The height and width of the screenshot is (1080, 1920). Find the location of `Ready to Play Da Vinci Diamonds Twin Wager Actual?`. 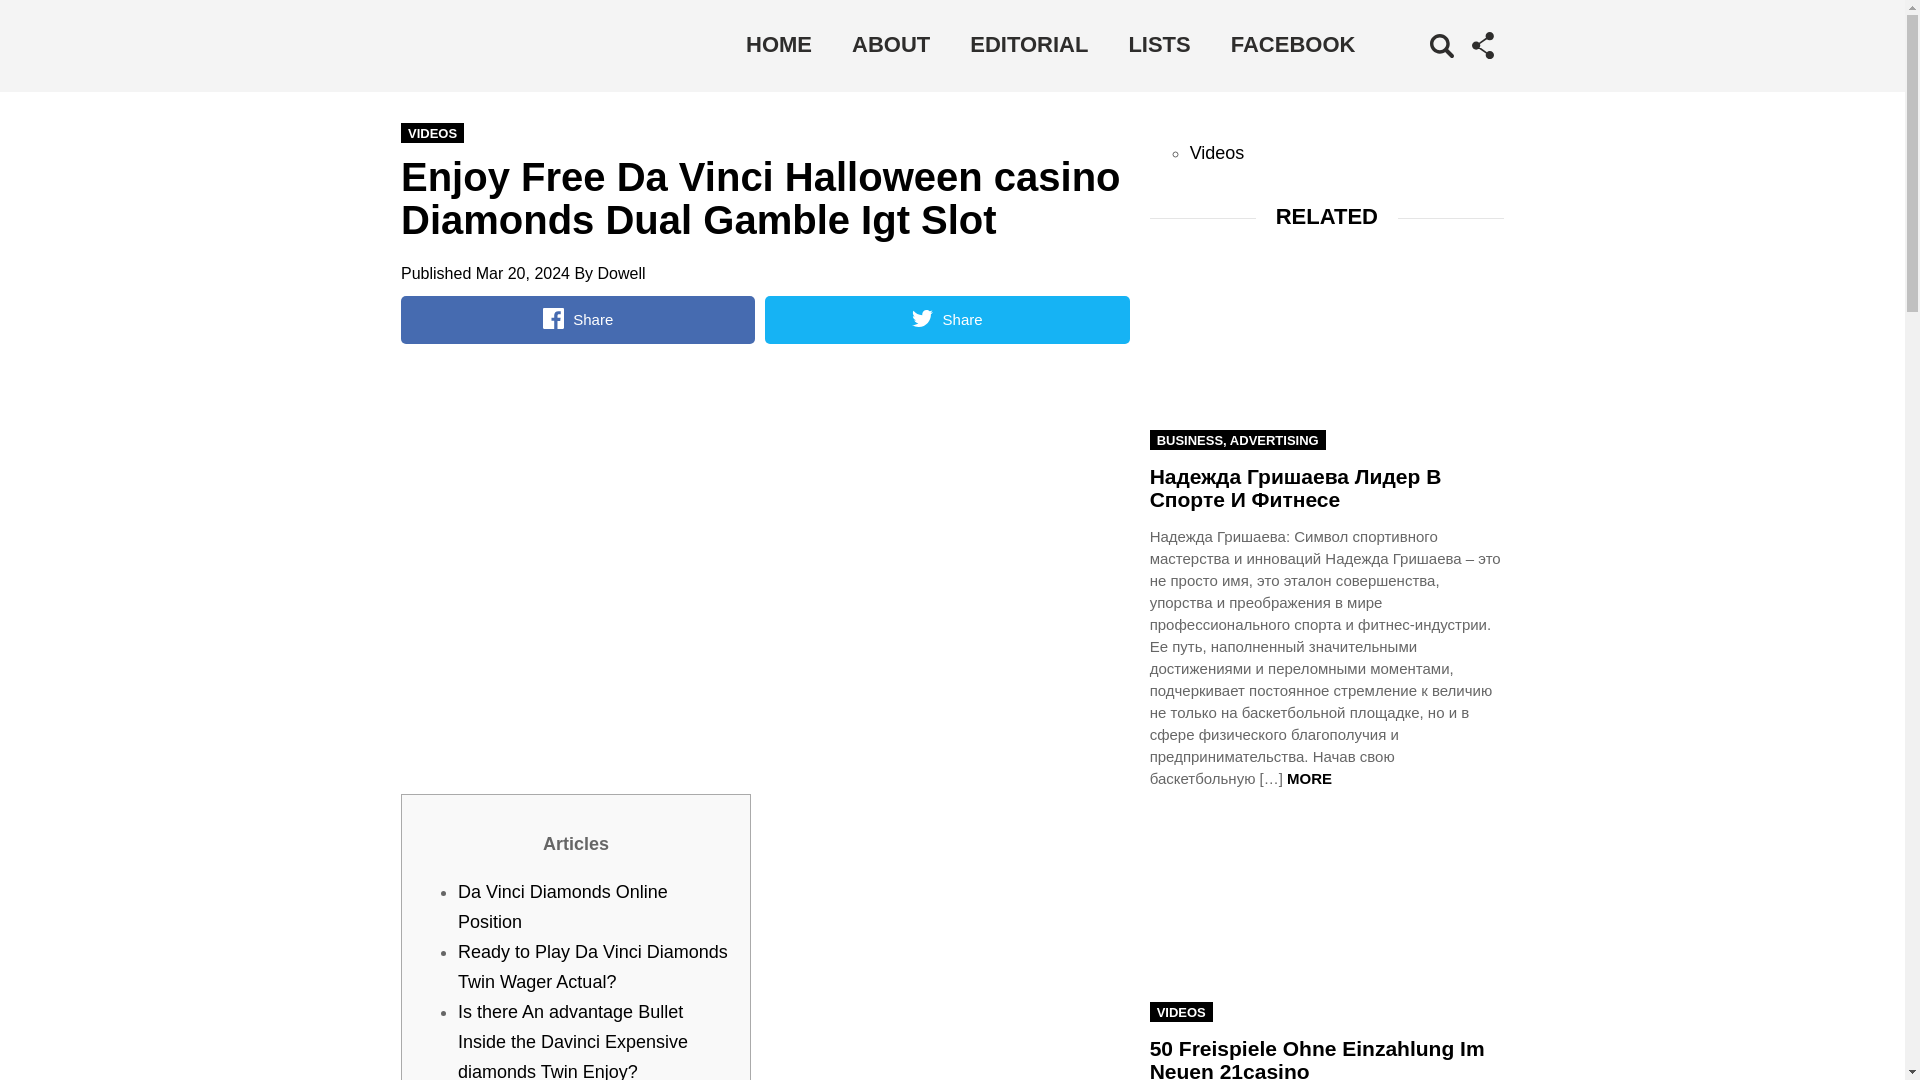

Ready to Play Da Vinci Diamonds Twin Wager Actual? is located at coordinates (592, 966).